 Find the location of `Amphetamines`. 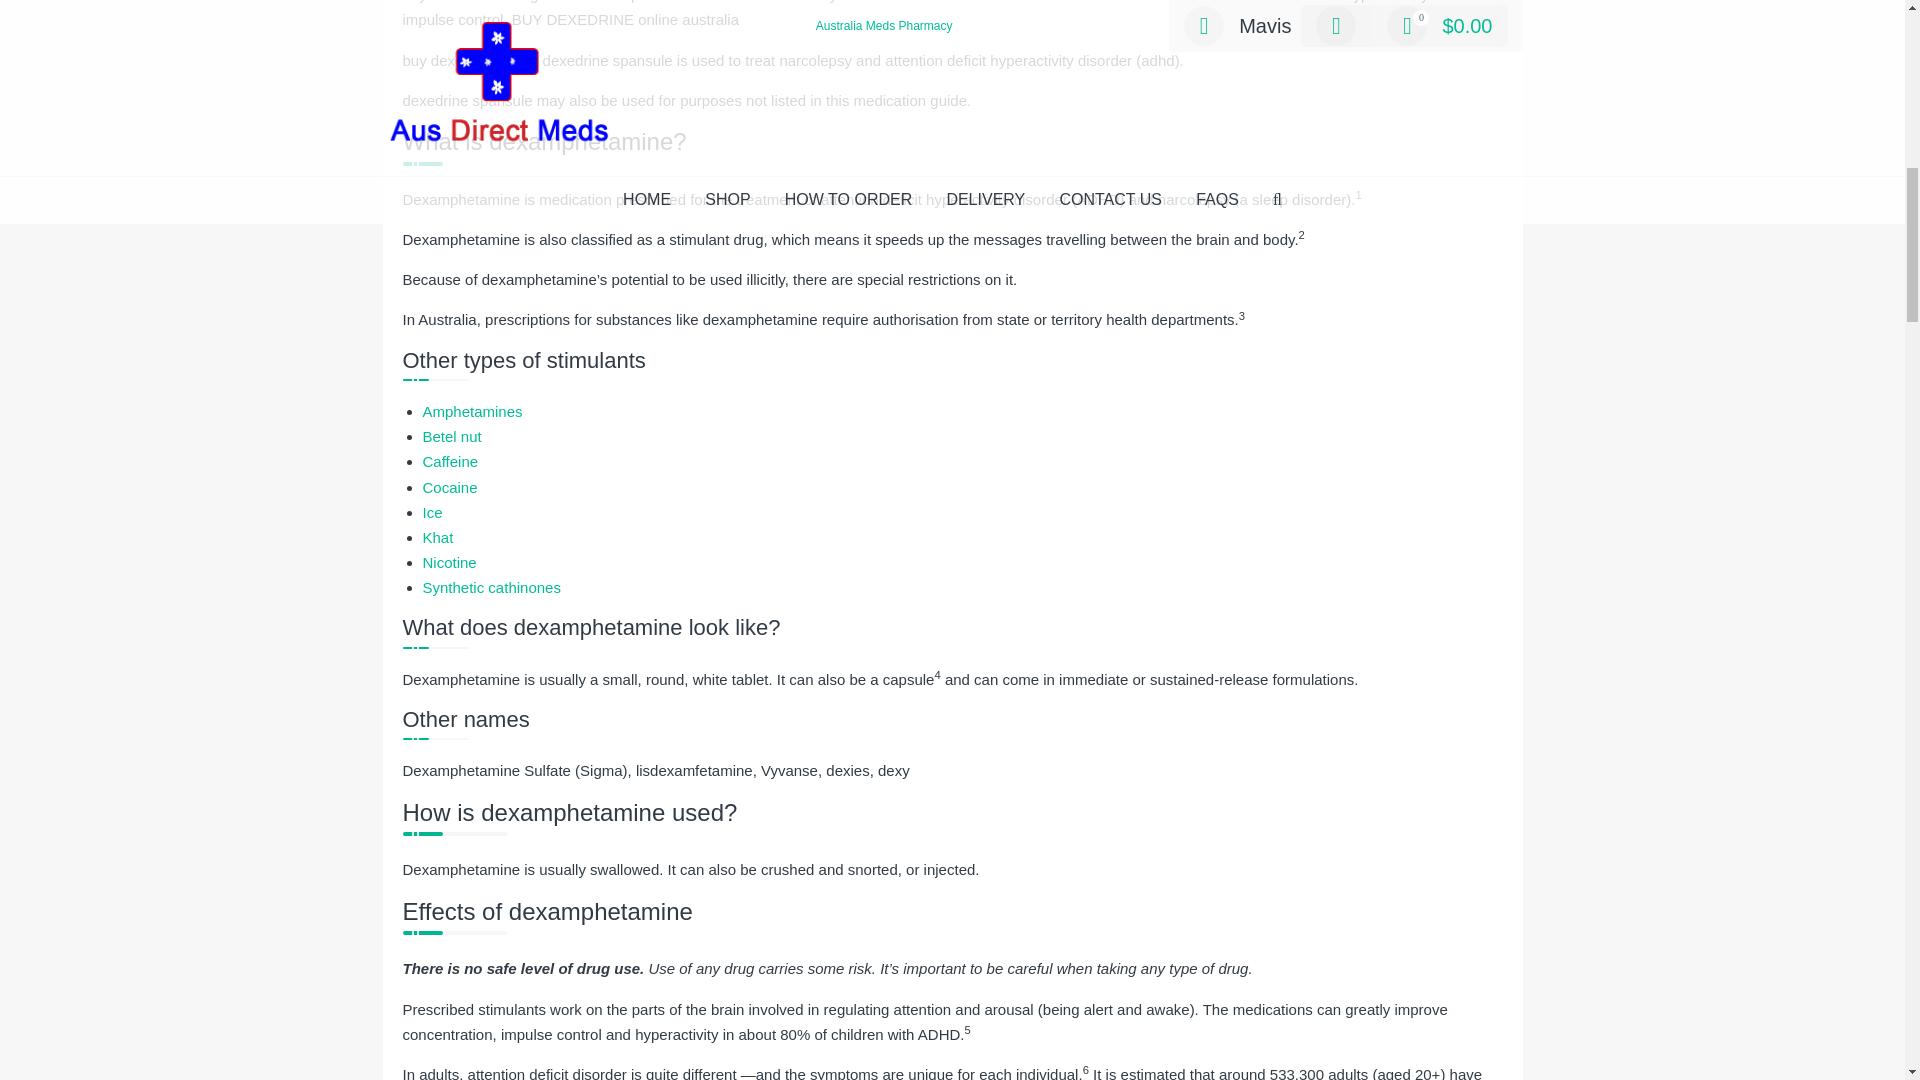

Amphetamines is located at coordinates (472, 411).